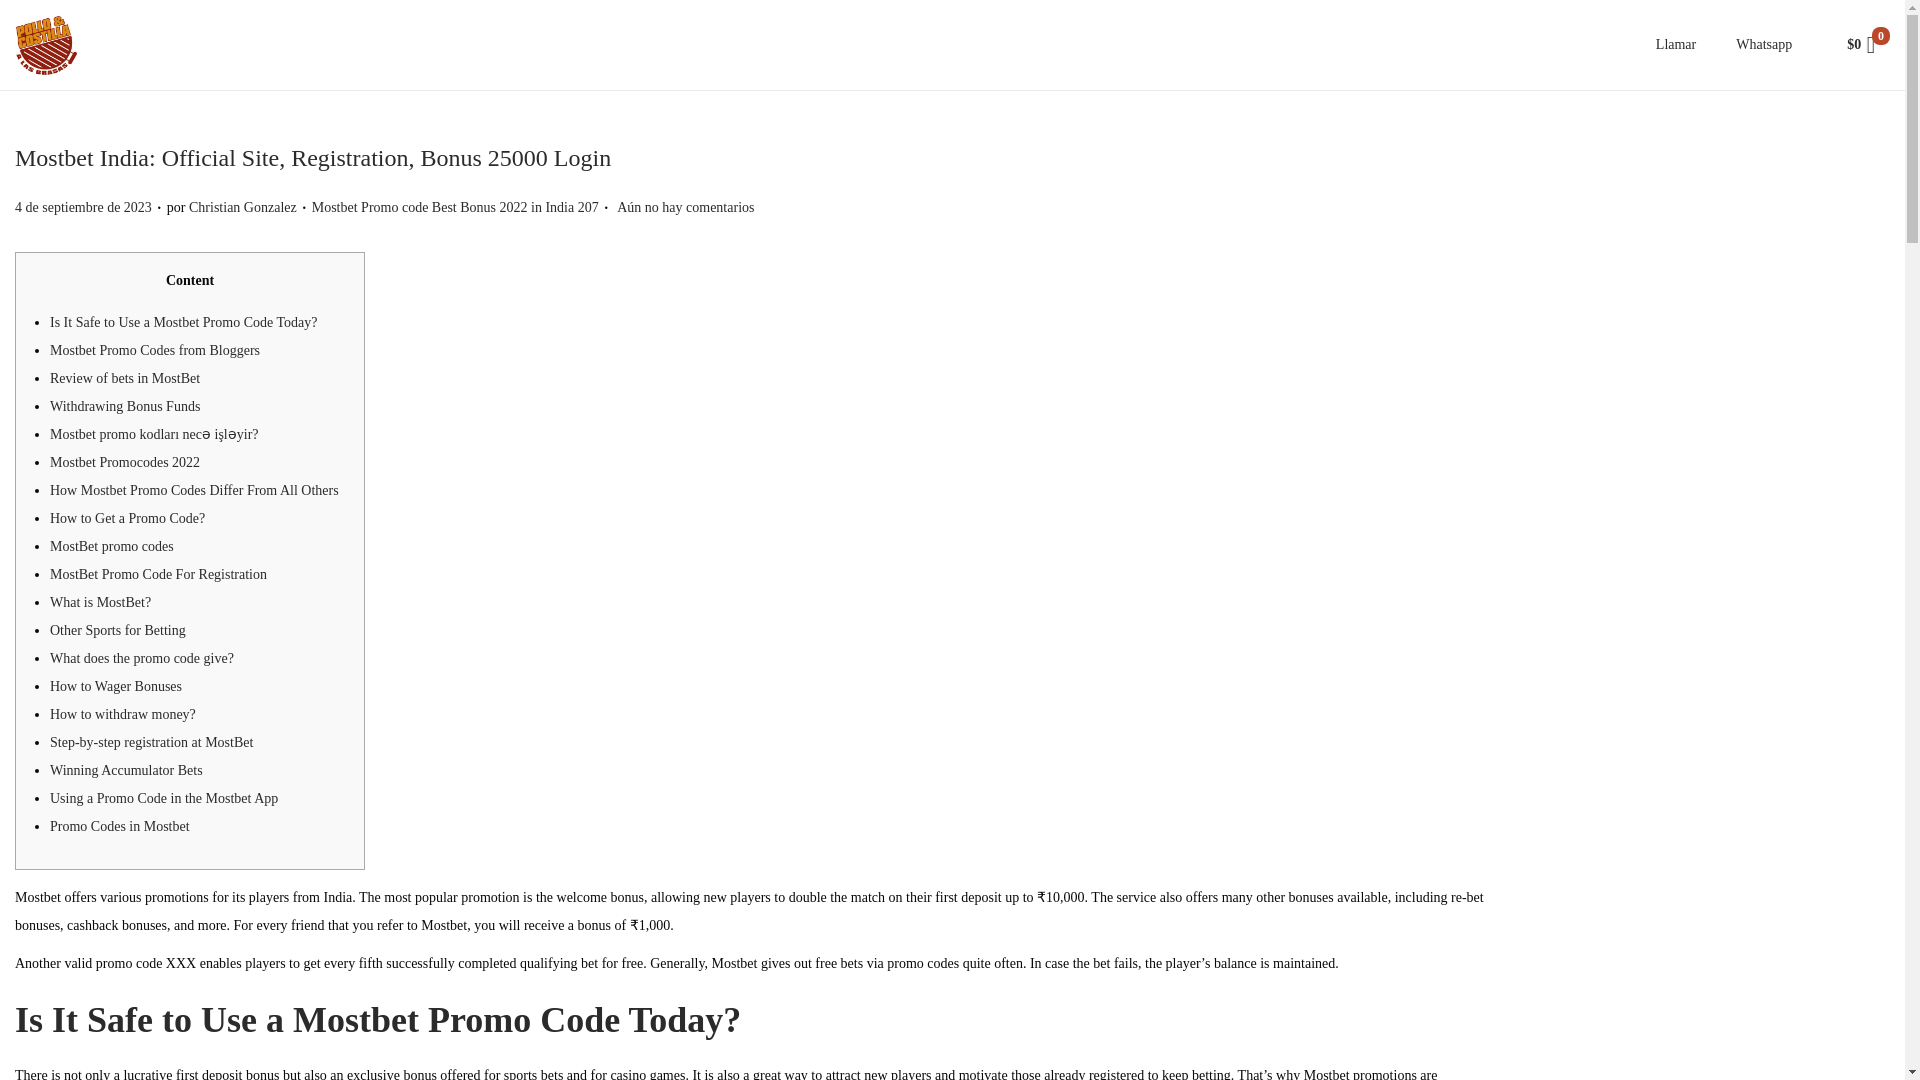 The image size is (1920, 1080). What do you see at coordinates (118, 630) in the screenshot?
I see `Other Sports for Betting` at bounding box center [118, 630].